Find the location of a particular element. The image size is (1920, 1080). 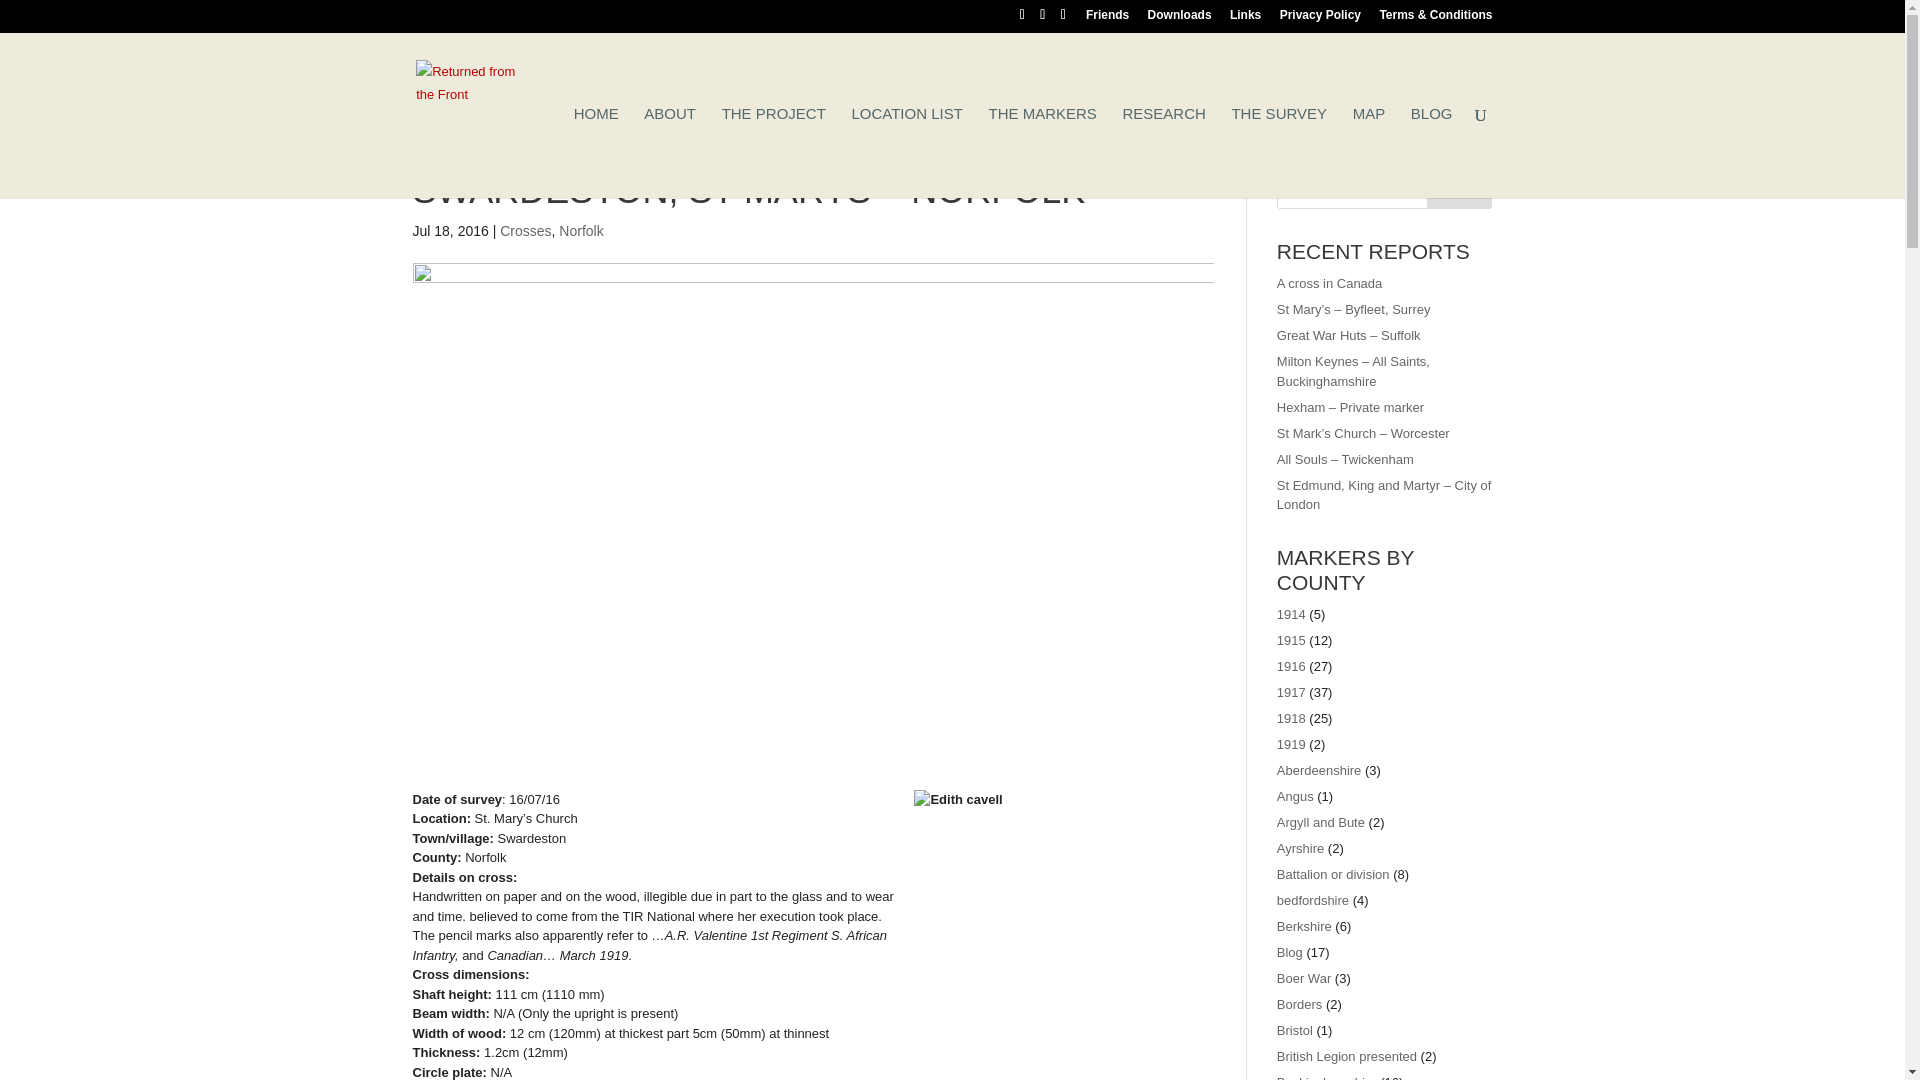

THE SURVEY is located at coordinates (1278, 152).